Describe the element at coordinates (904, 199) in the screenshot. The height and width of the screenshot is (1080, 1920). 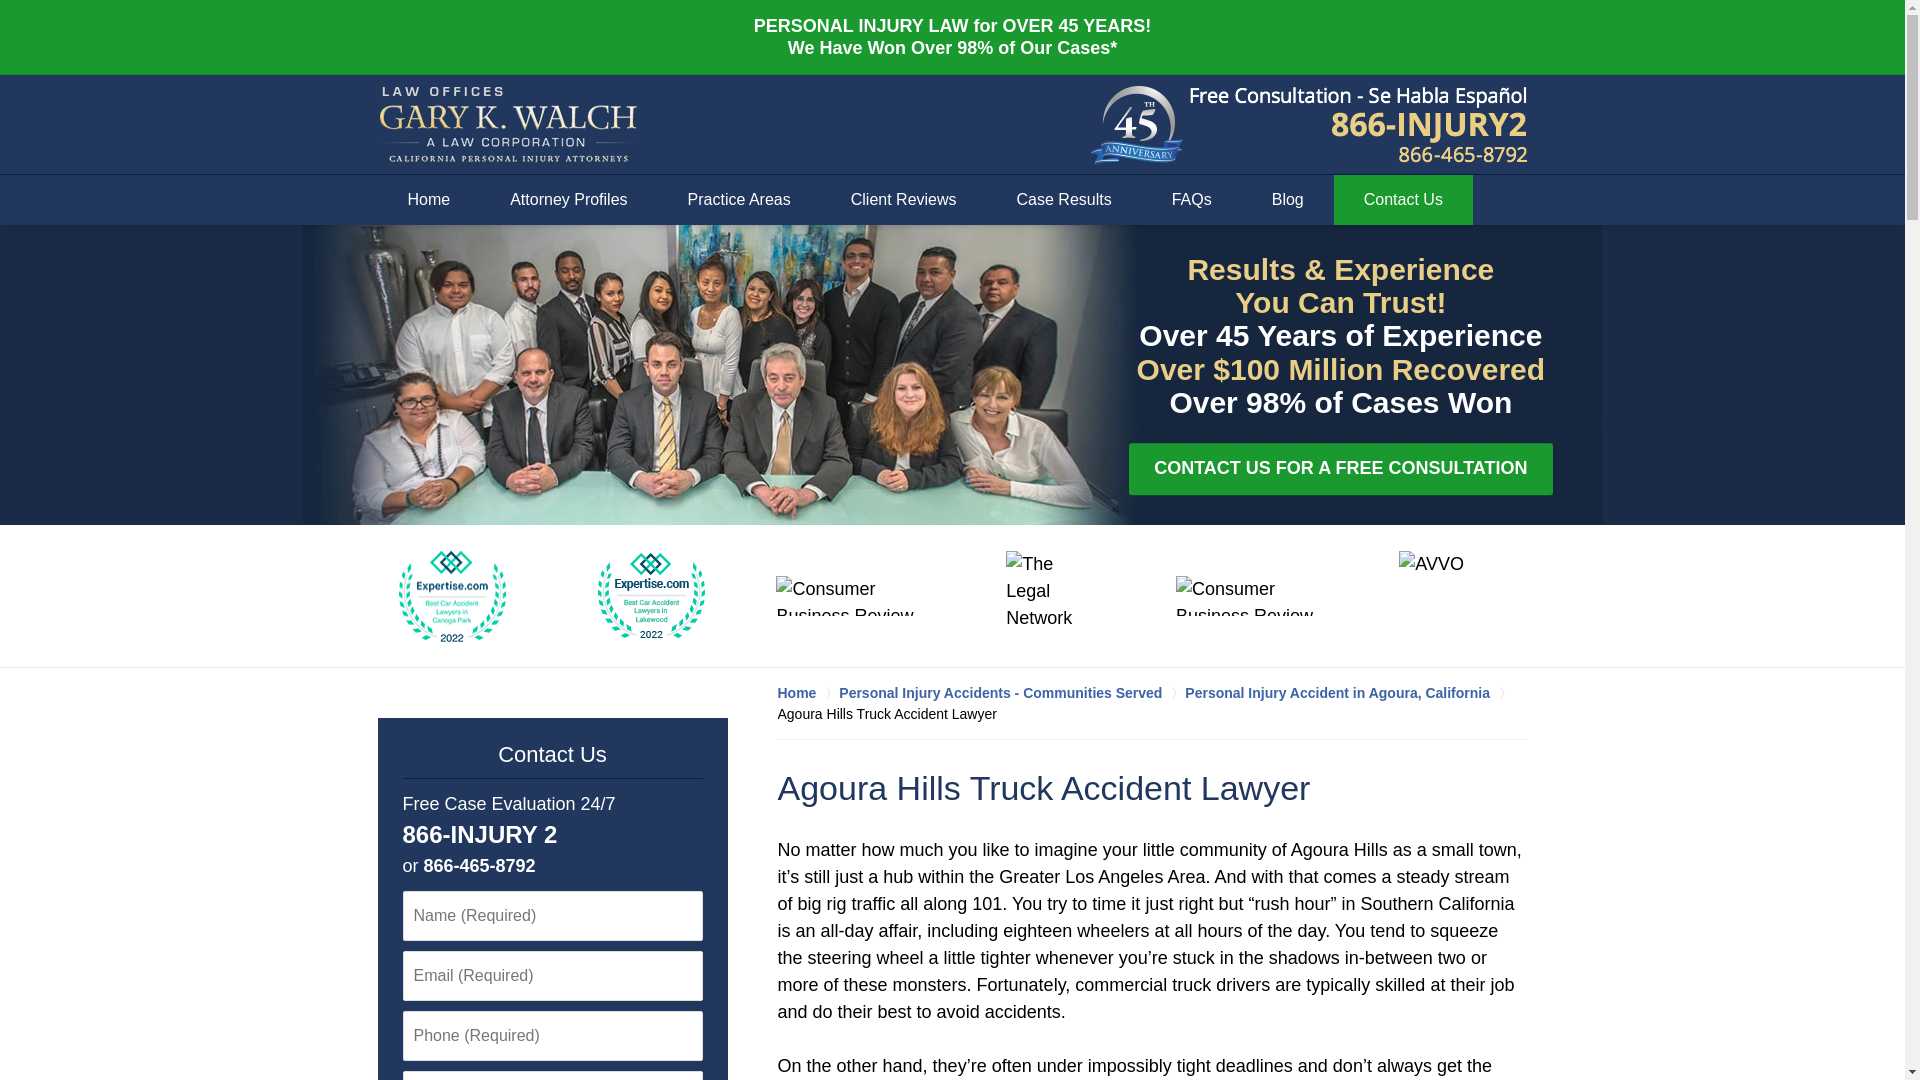
I see `Client Reviews` at that location.